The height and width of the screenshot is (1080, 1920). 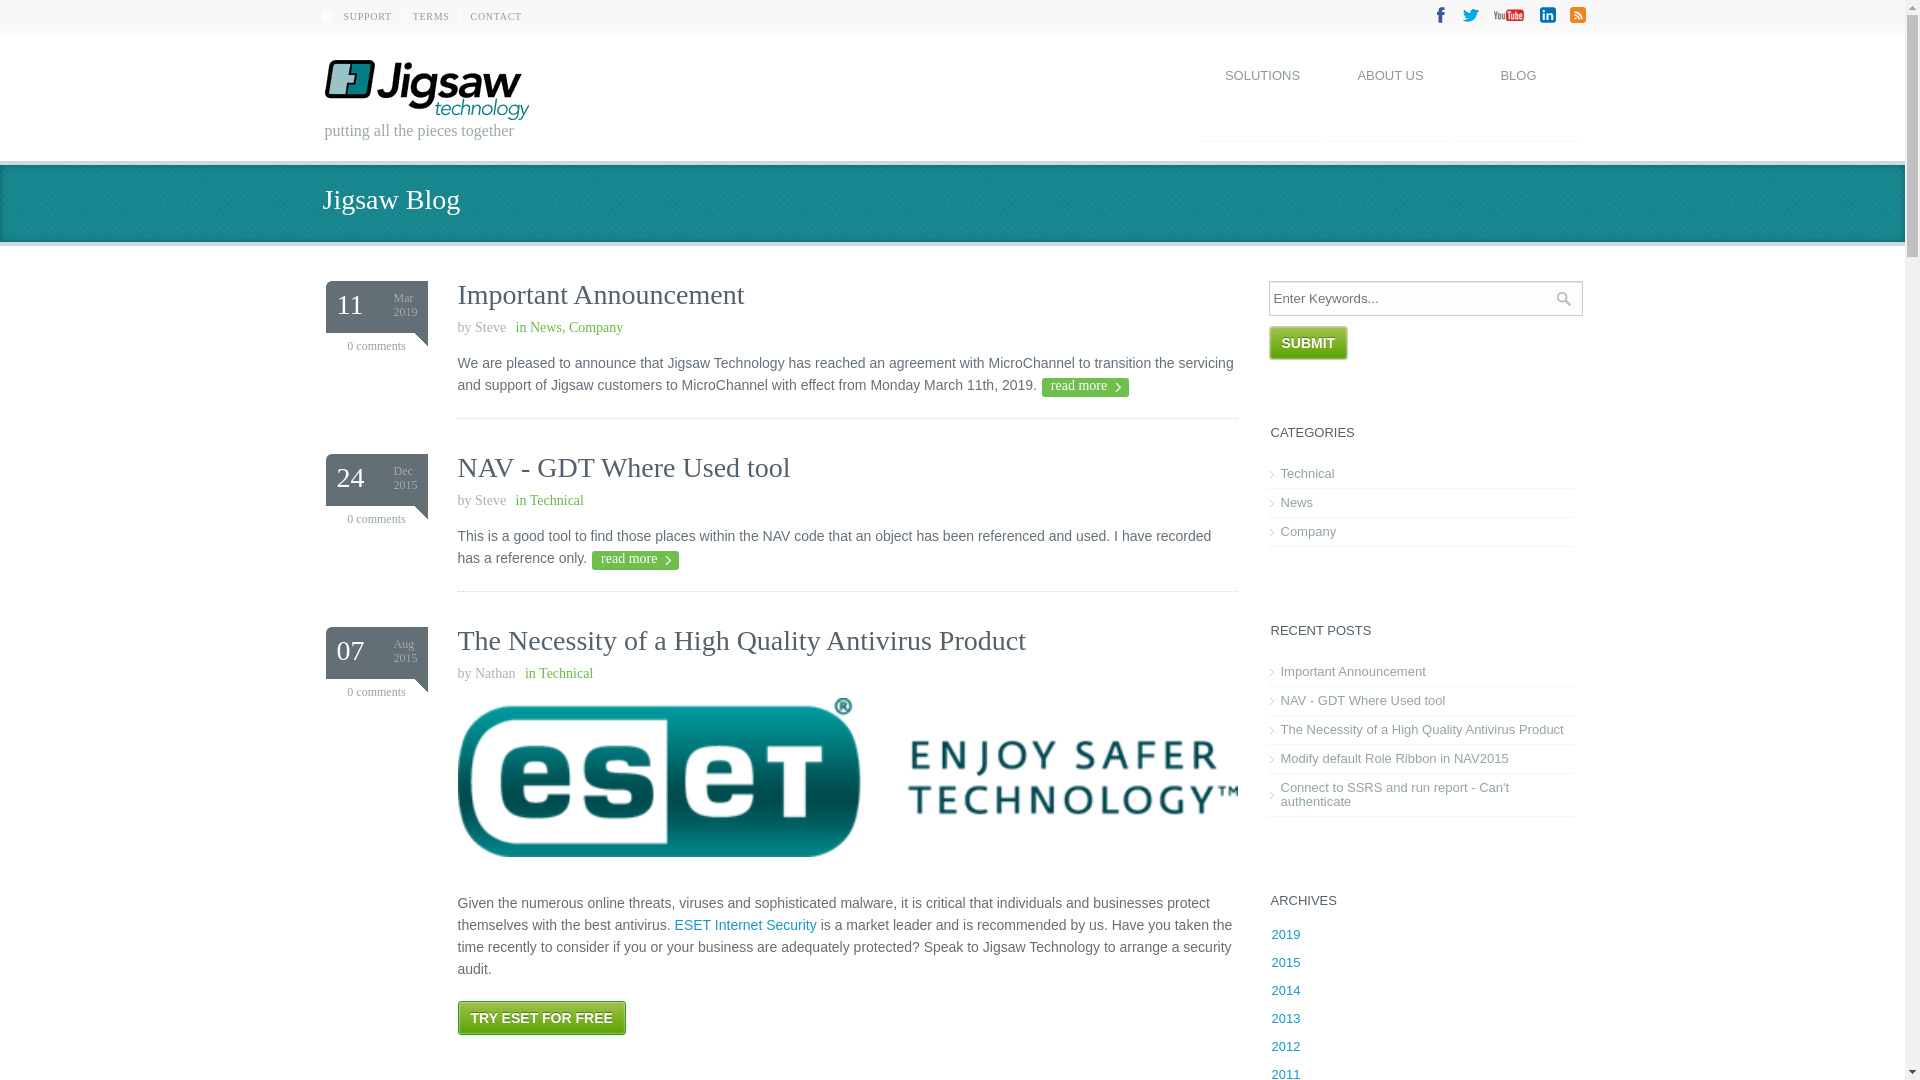 What do you see at coordinates (746, 925) in the screenshot?
I see `ESET Internet Security` at bounding box center [746, 925].